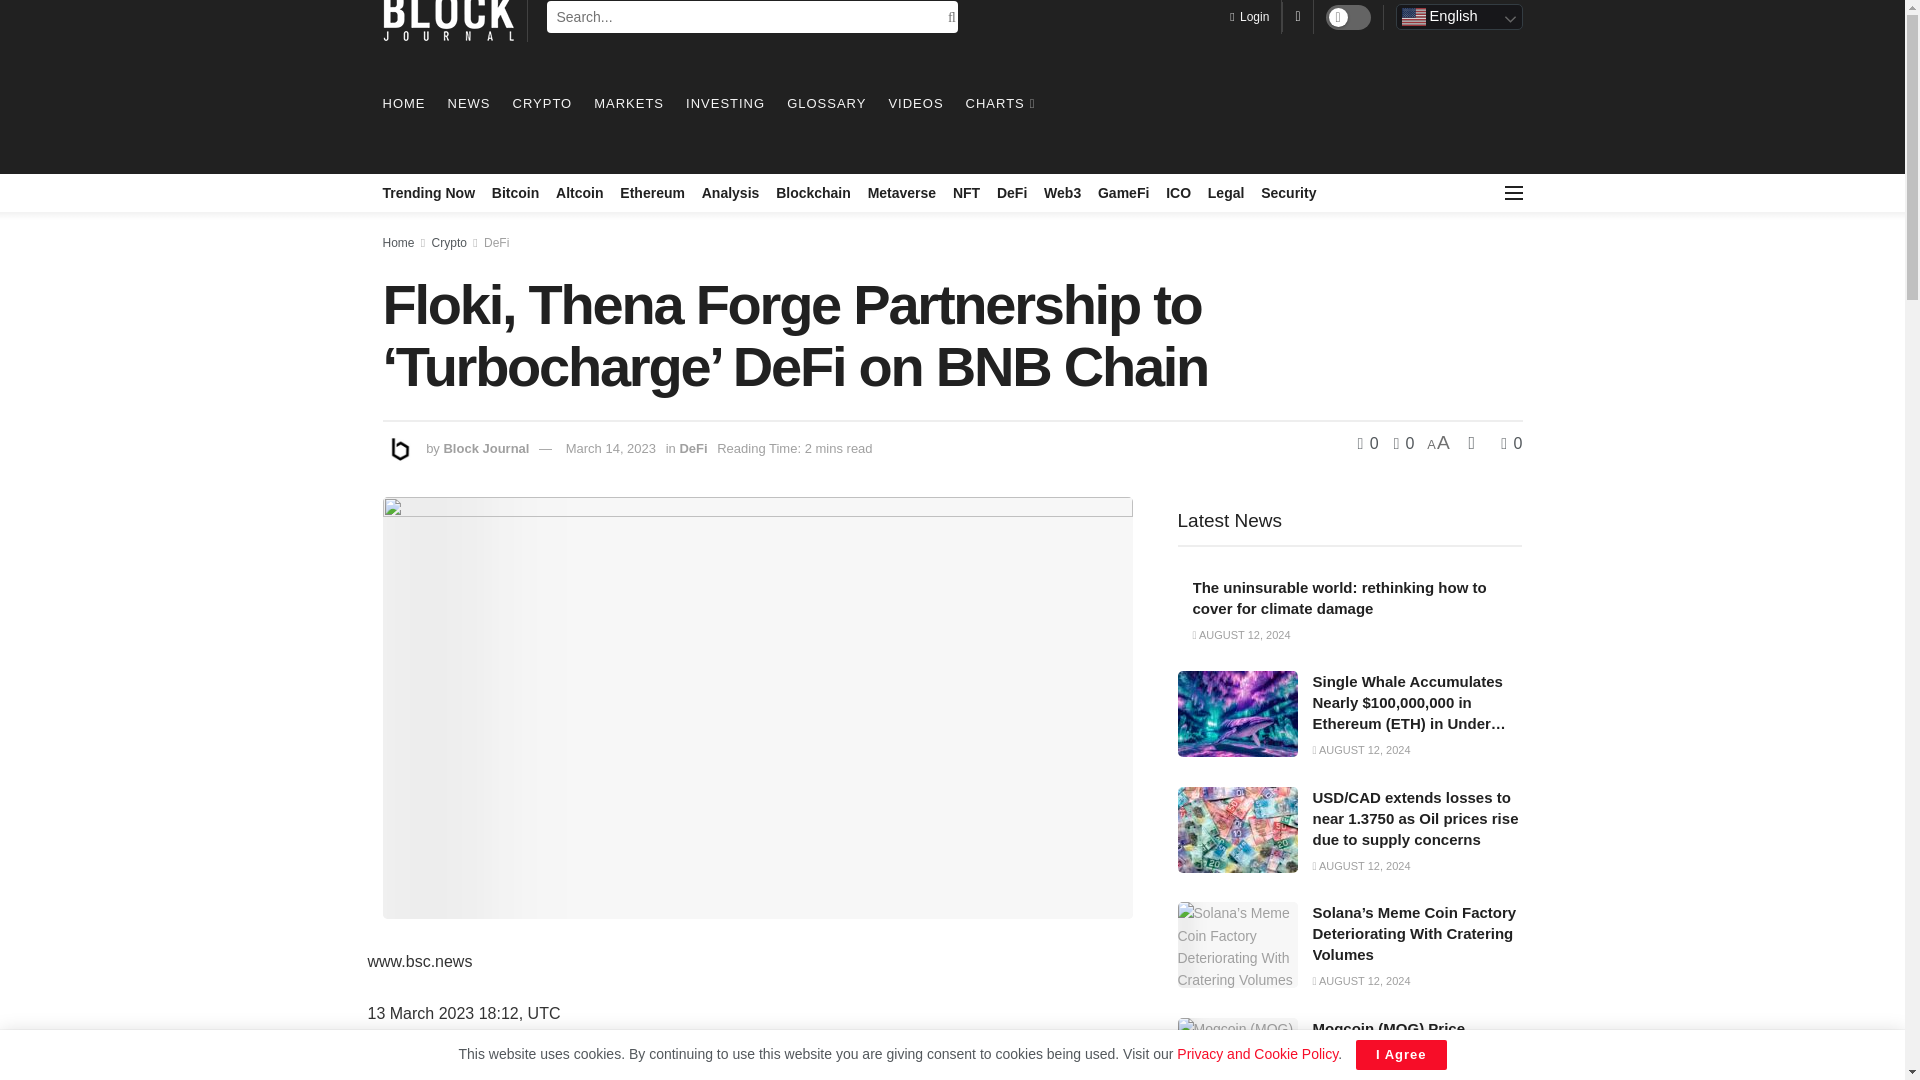  I want to click on CRYPTO, so click(542, 103).